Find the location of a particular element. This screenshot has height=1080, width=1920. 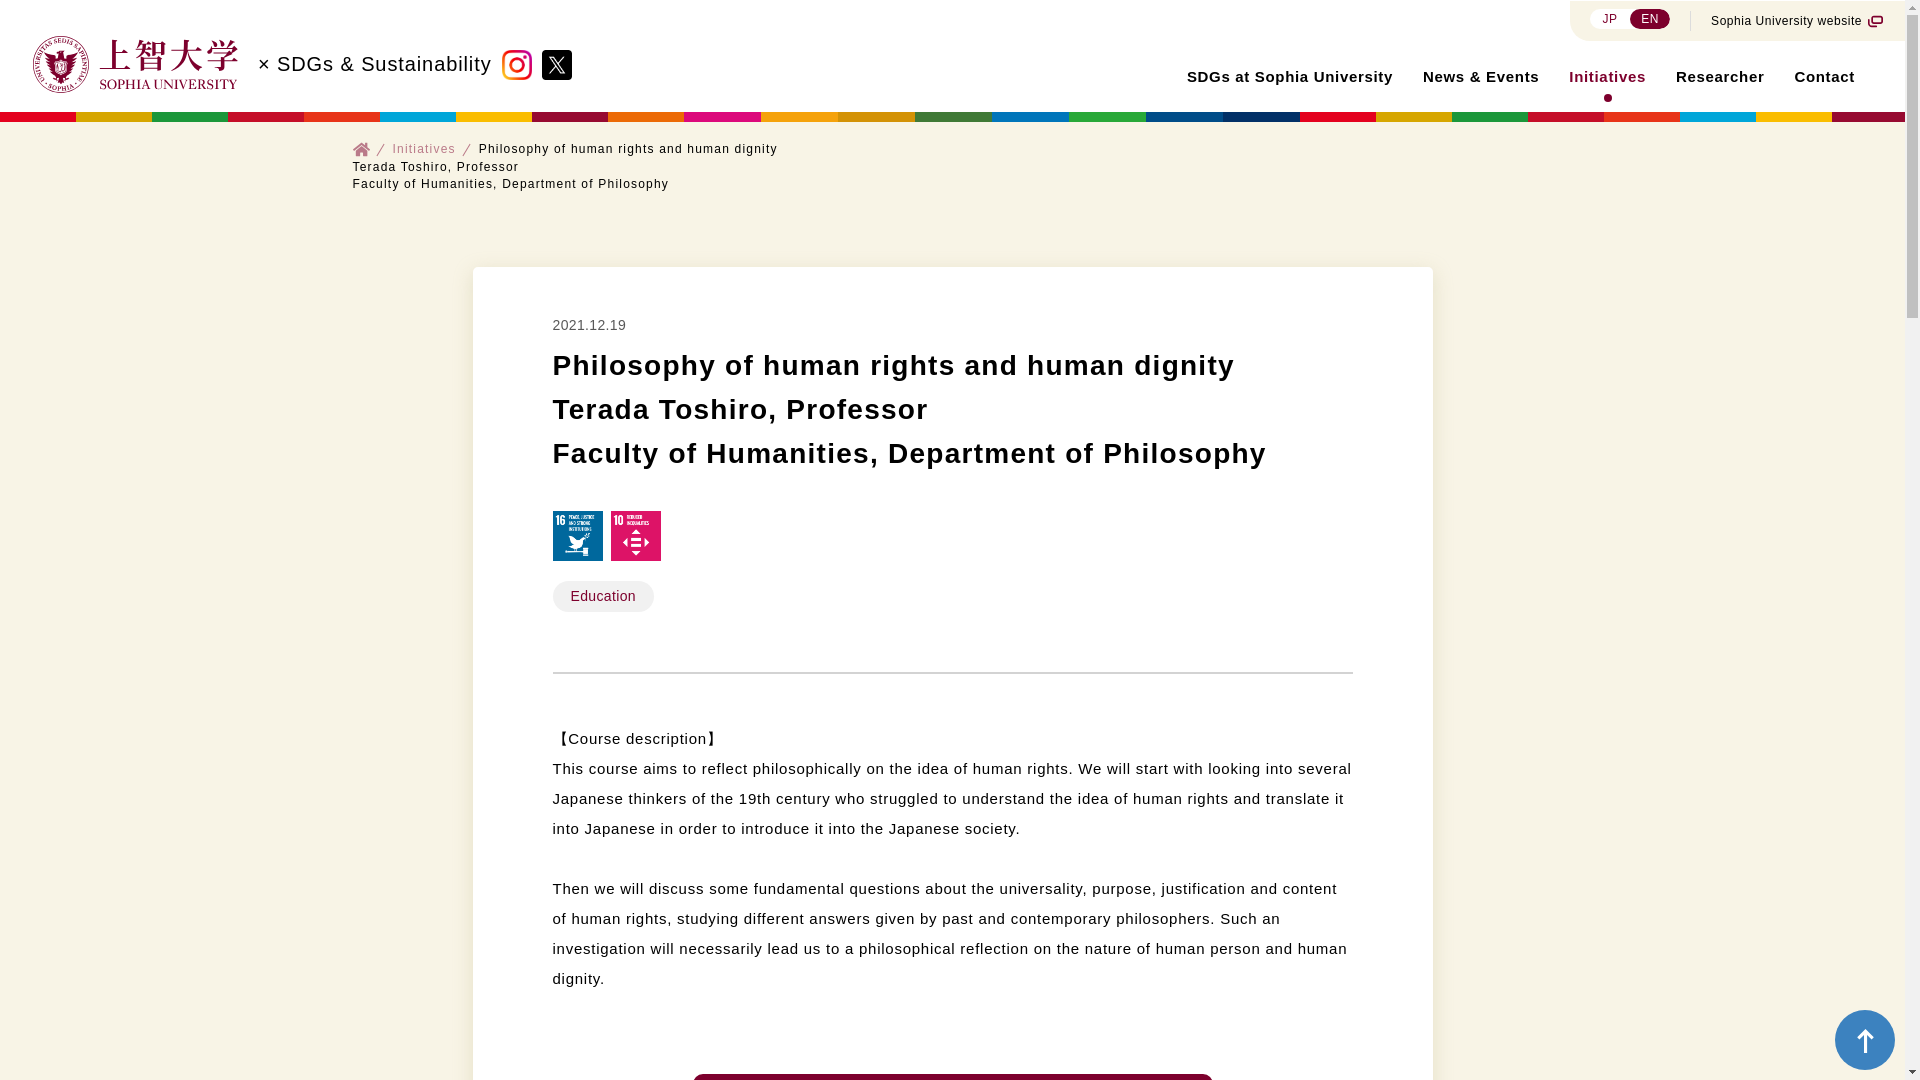

Researcher is located at coordinates (1720, 76).